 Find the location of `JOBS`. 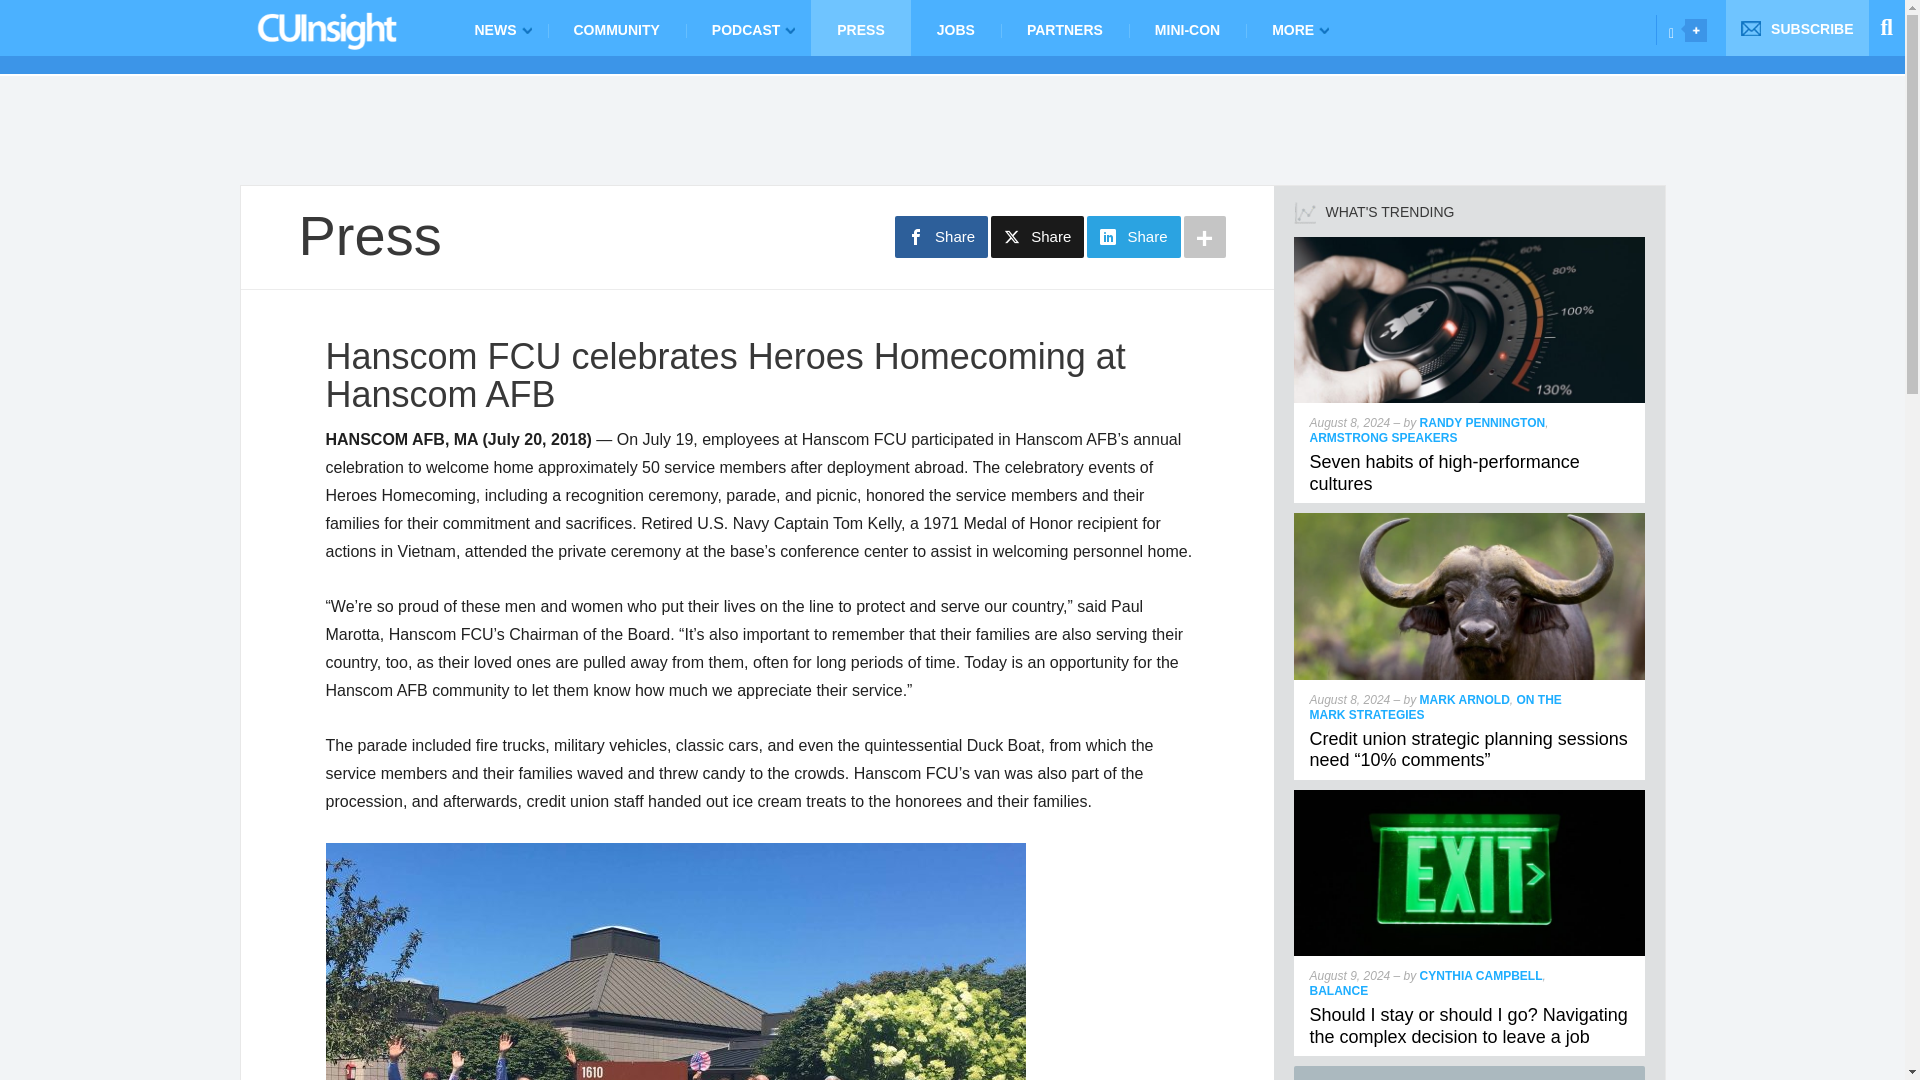

JOBS is located at coordinates (955, 28).